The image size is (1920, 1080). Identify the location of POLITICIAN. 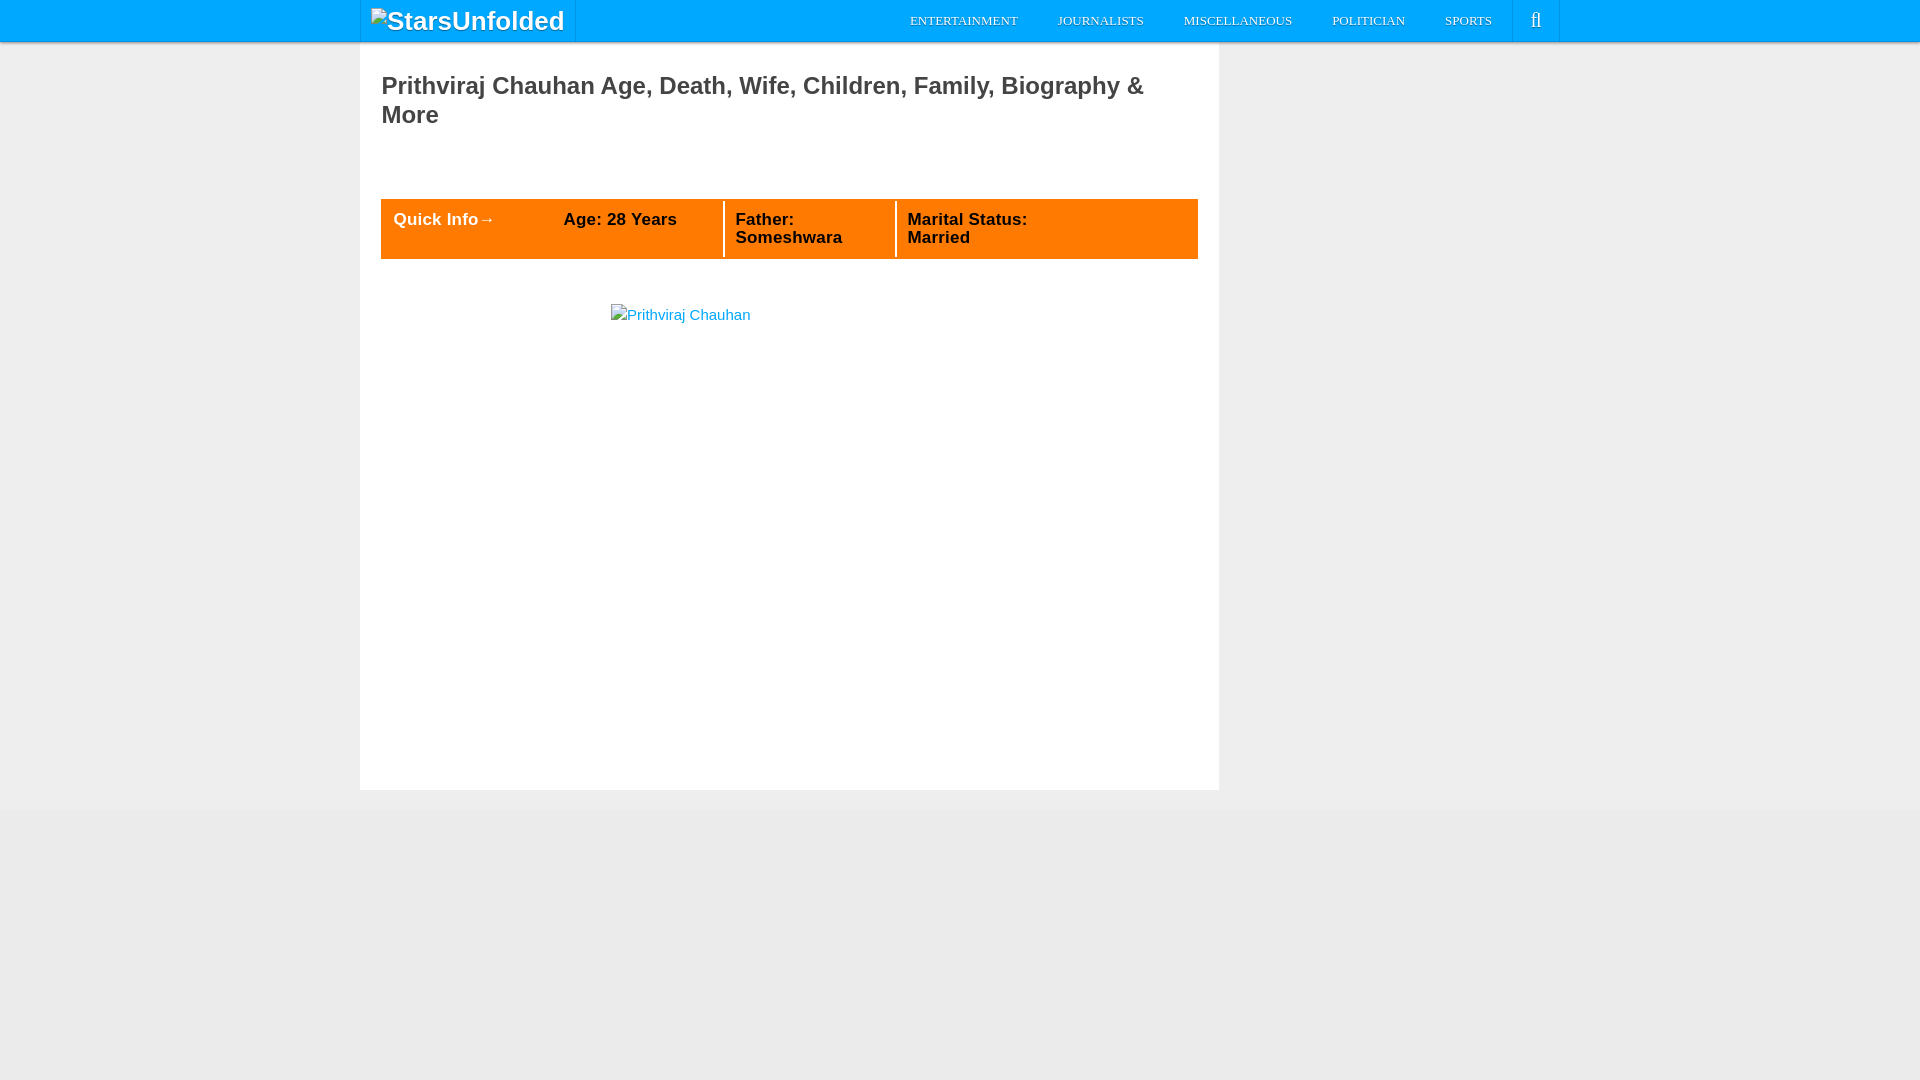
(1368, 21).